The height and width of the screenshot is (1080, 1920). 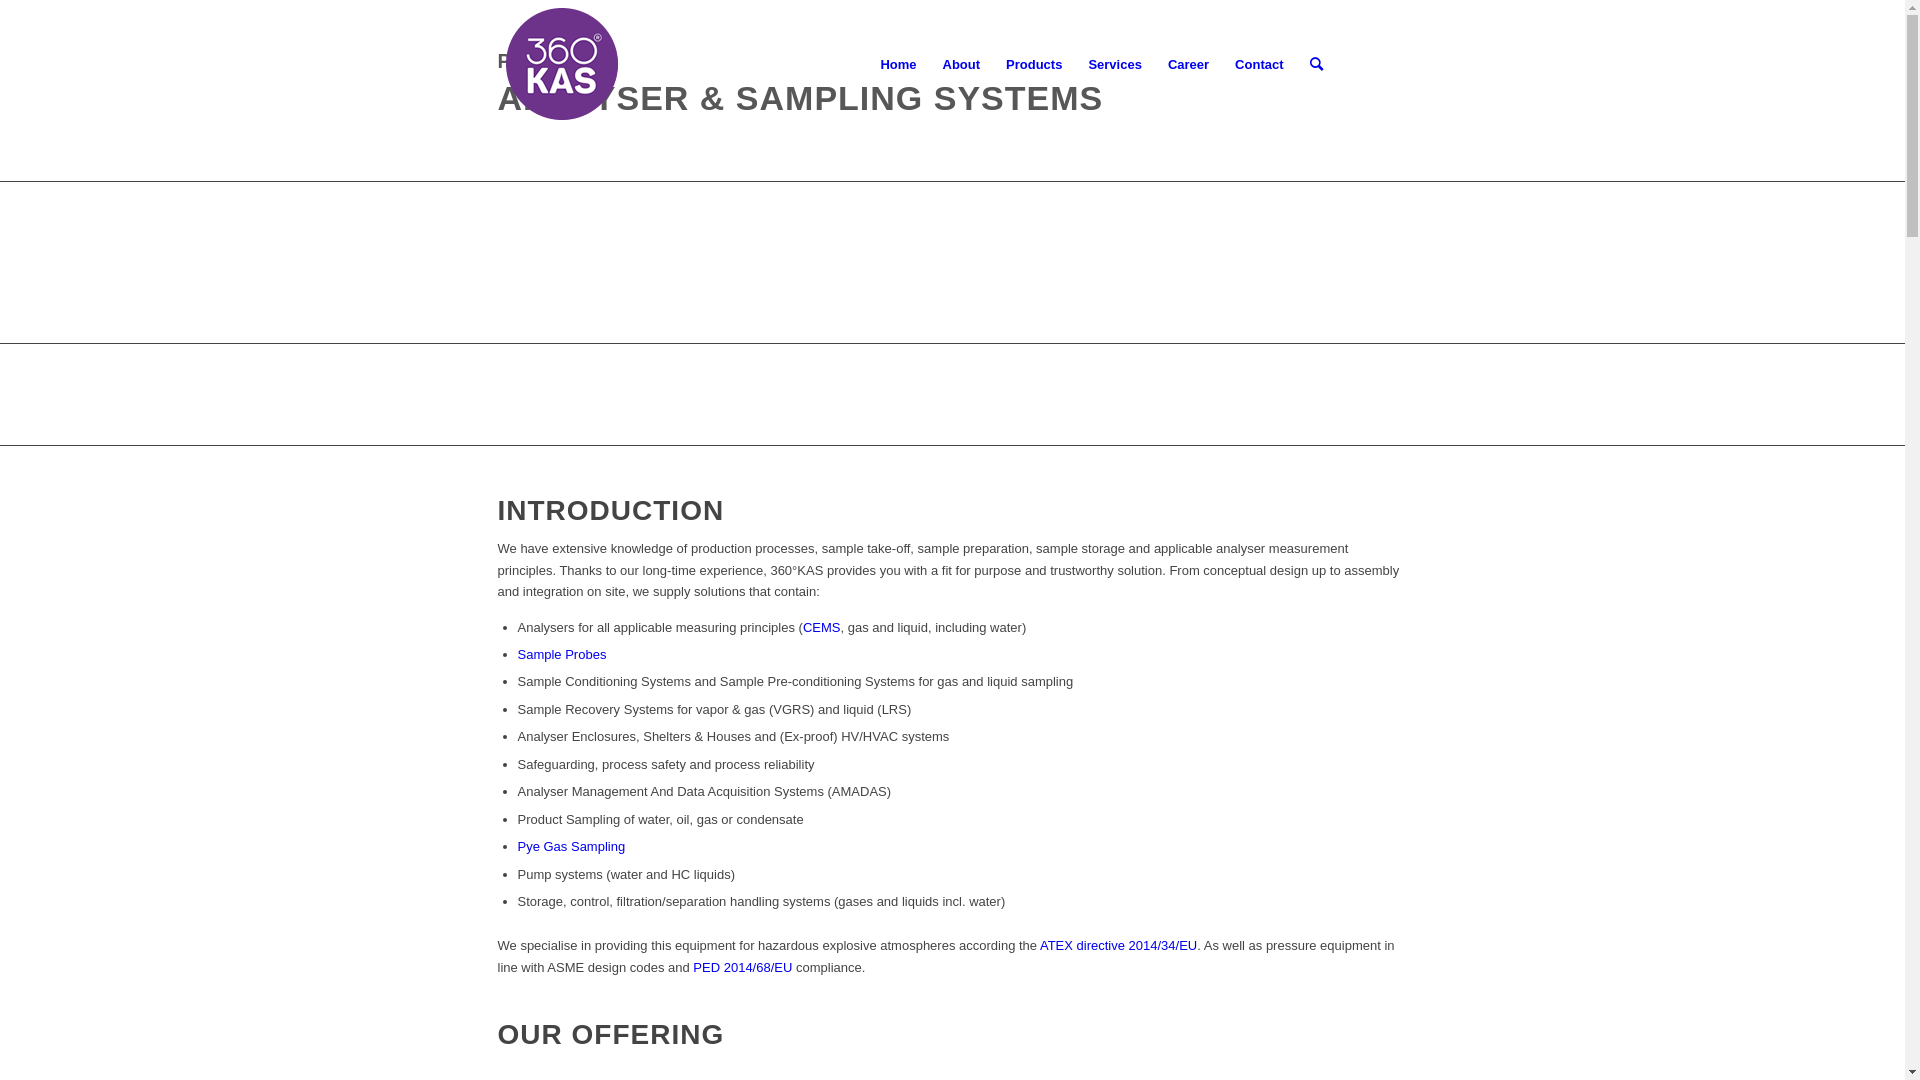 I want to click on PED 2014/68/EU, so click(x=742, y=968).